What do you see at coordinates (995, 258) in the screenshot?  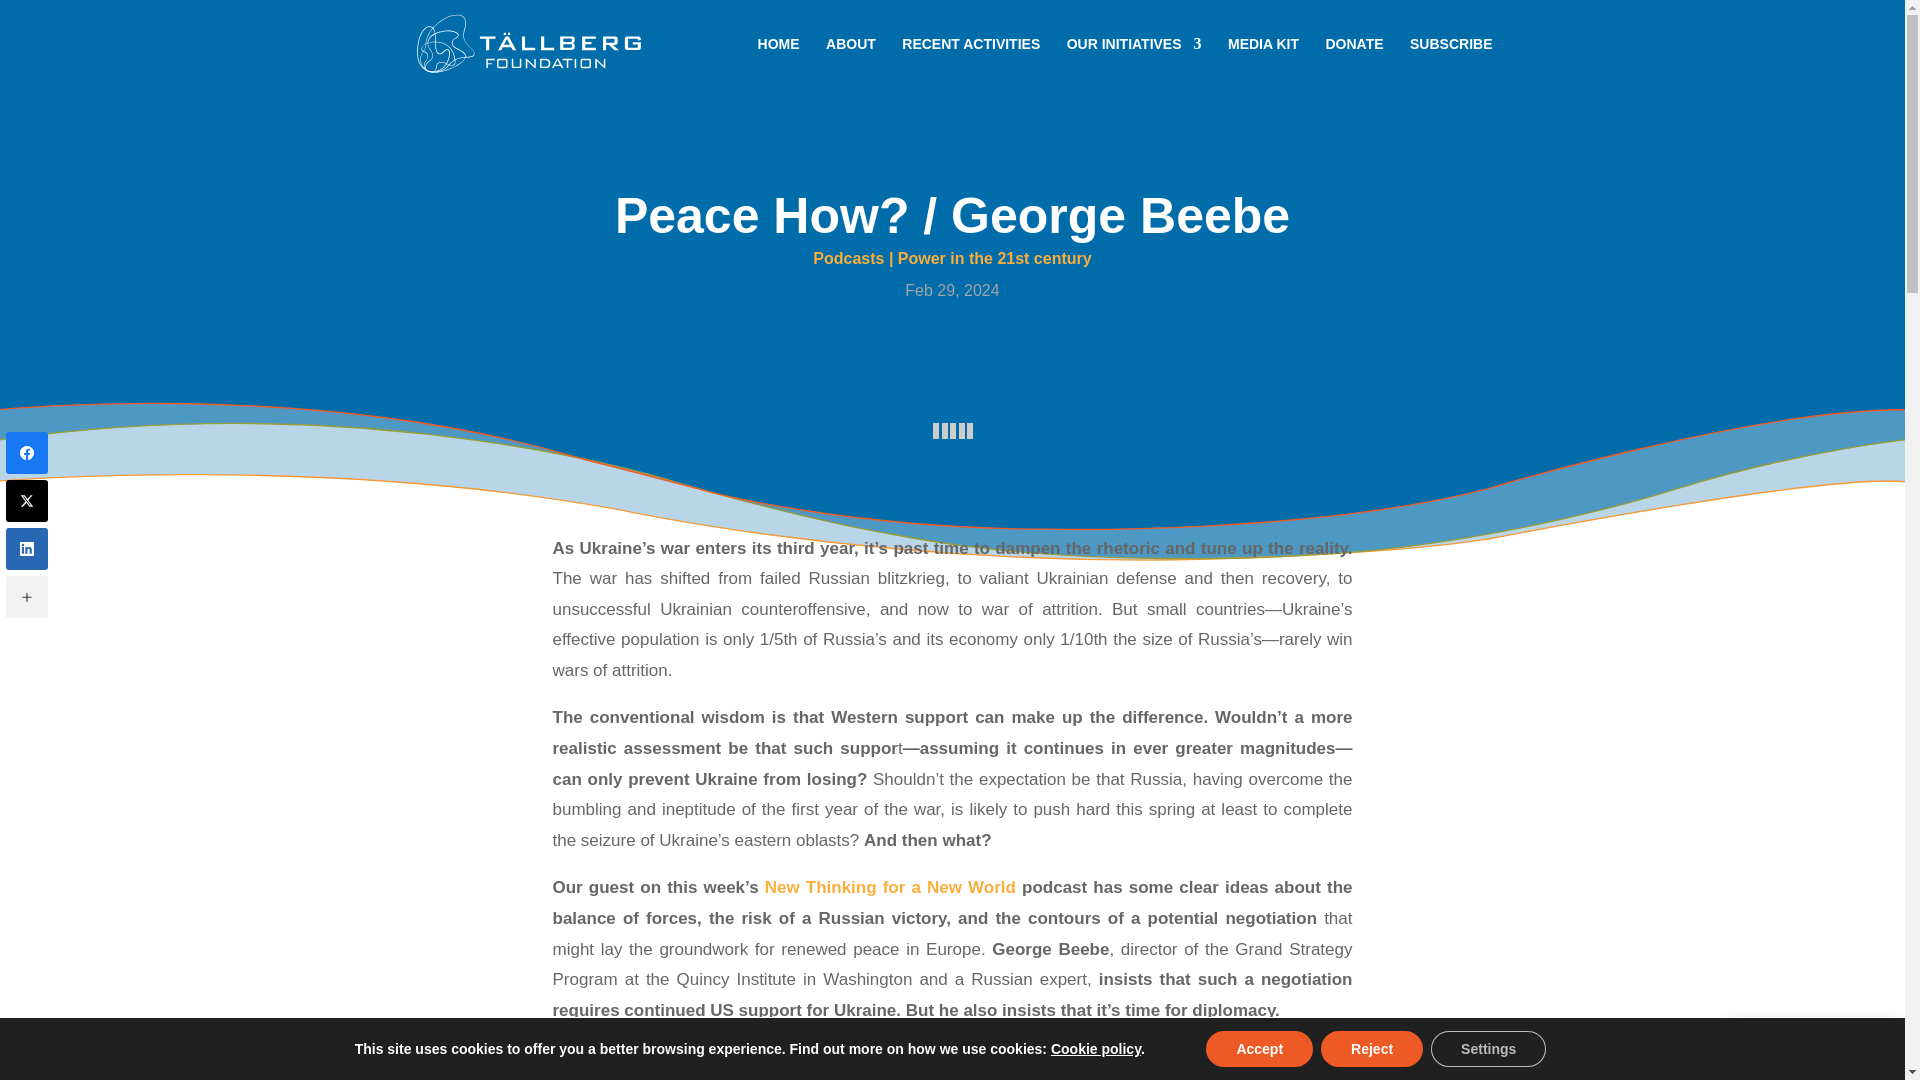 I see `Power in the 21st century` at bounding box center [995, 258].